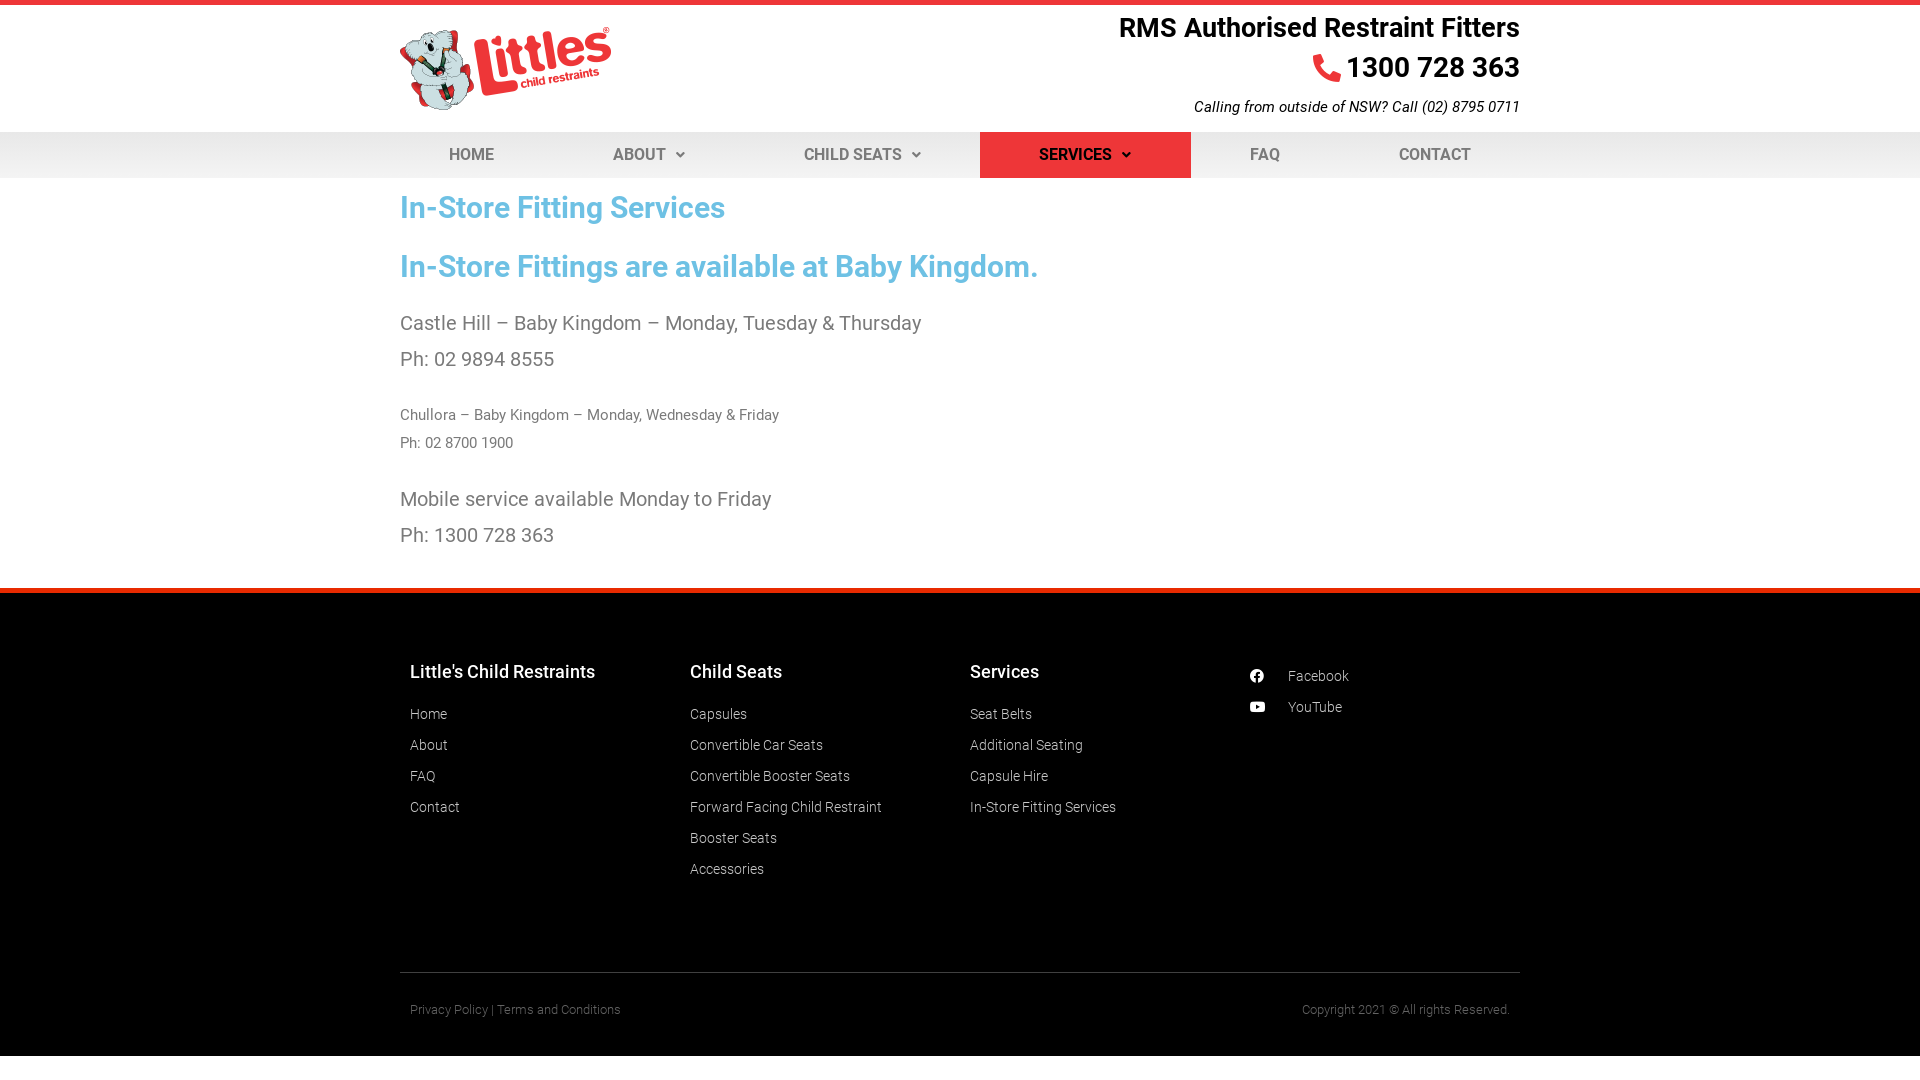  Describe the element at coordinates (1100, 776) in the screenshot. I see `Capsule Hire` at that location.